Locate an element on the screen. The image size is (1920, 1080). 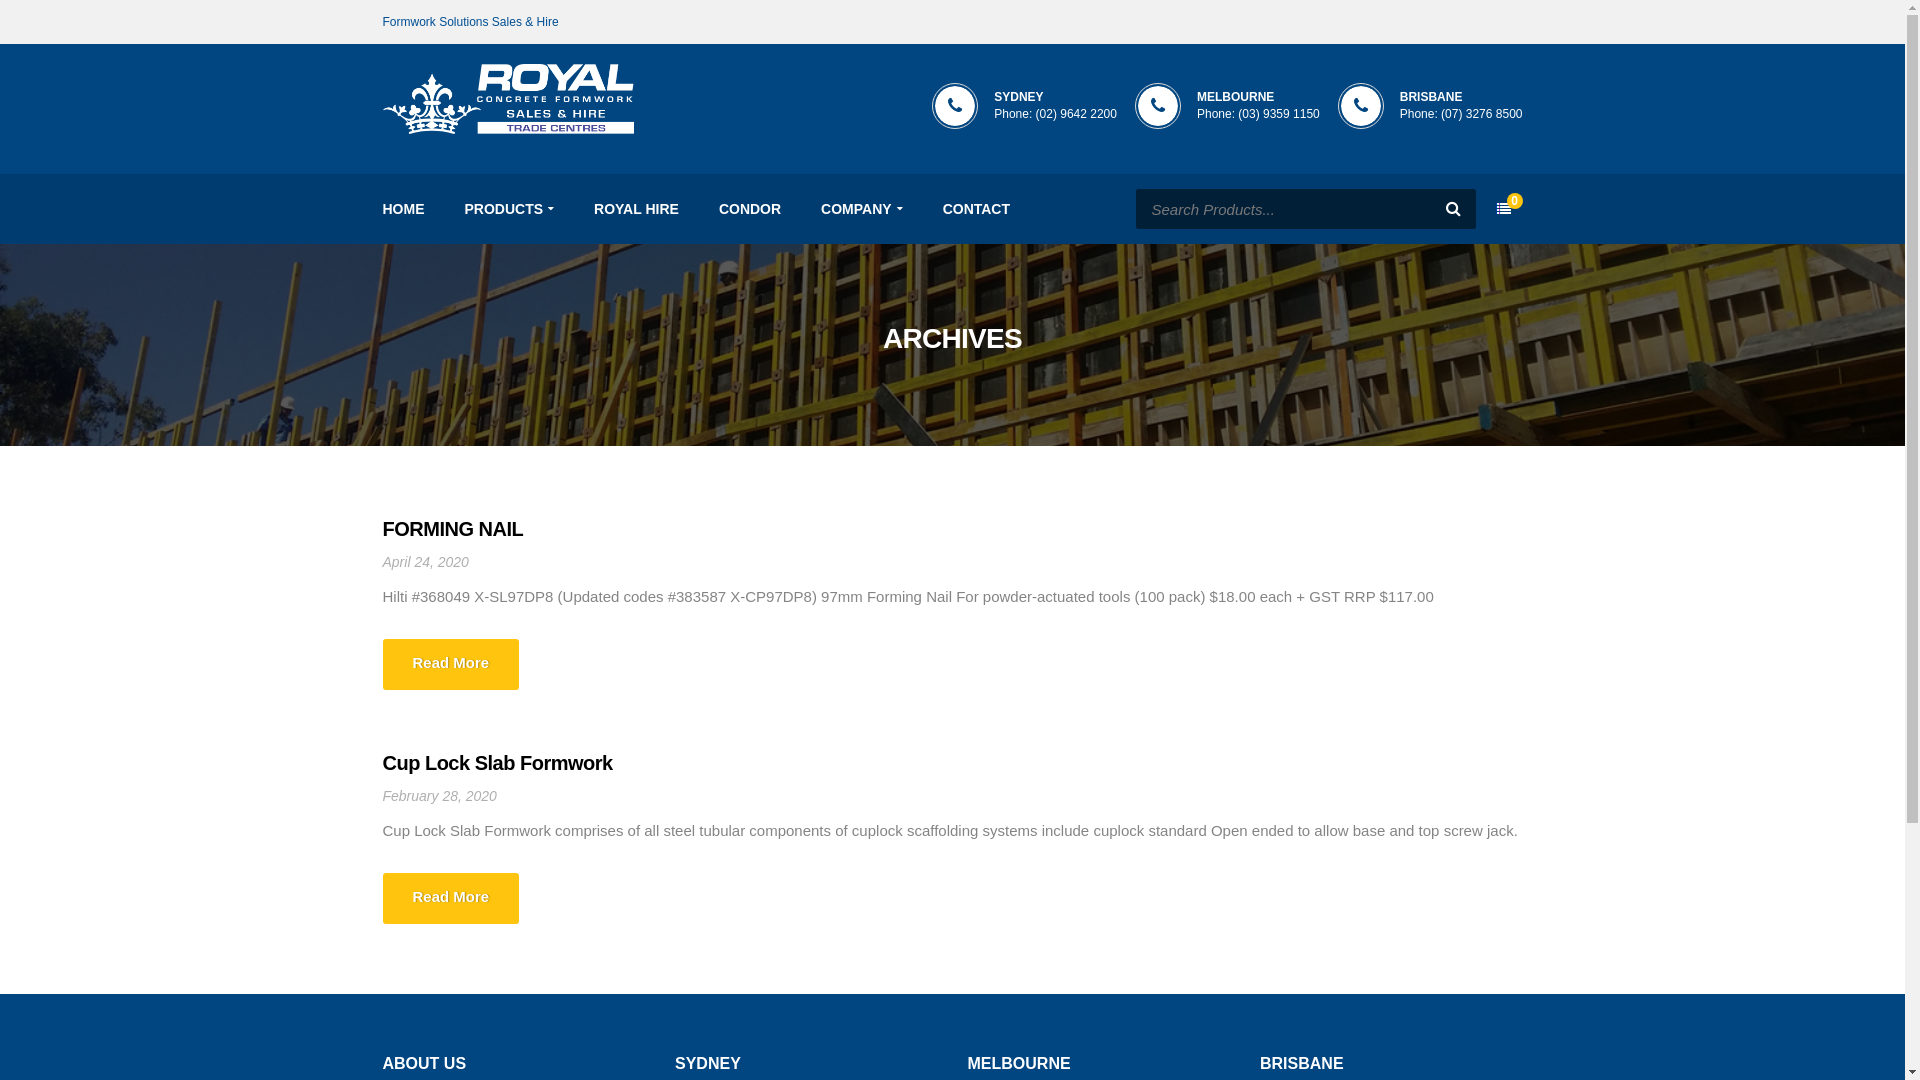
CONTACT is located at coordinates (976, 209).